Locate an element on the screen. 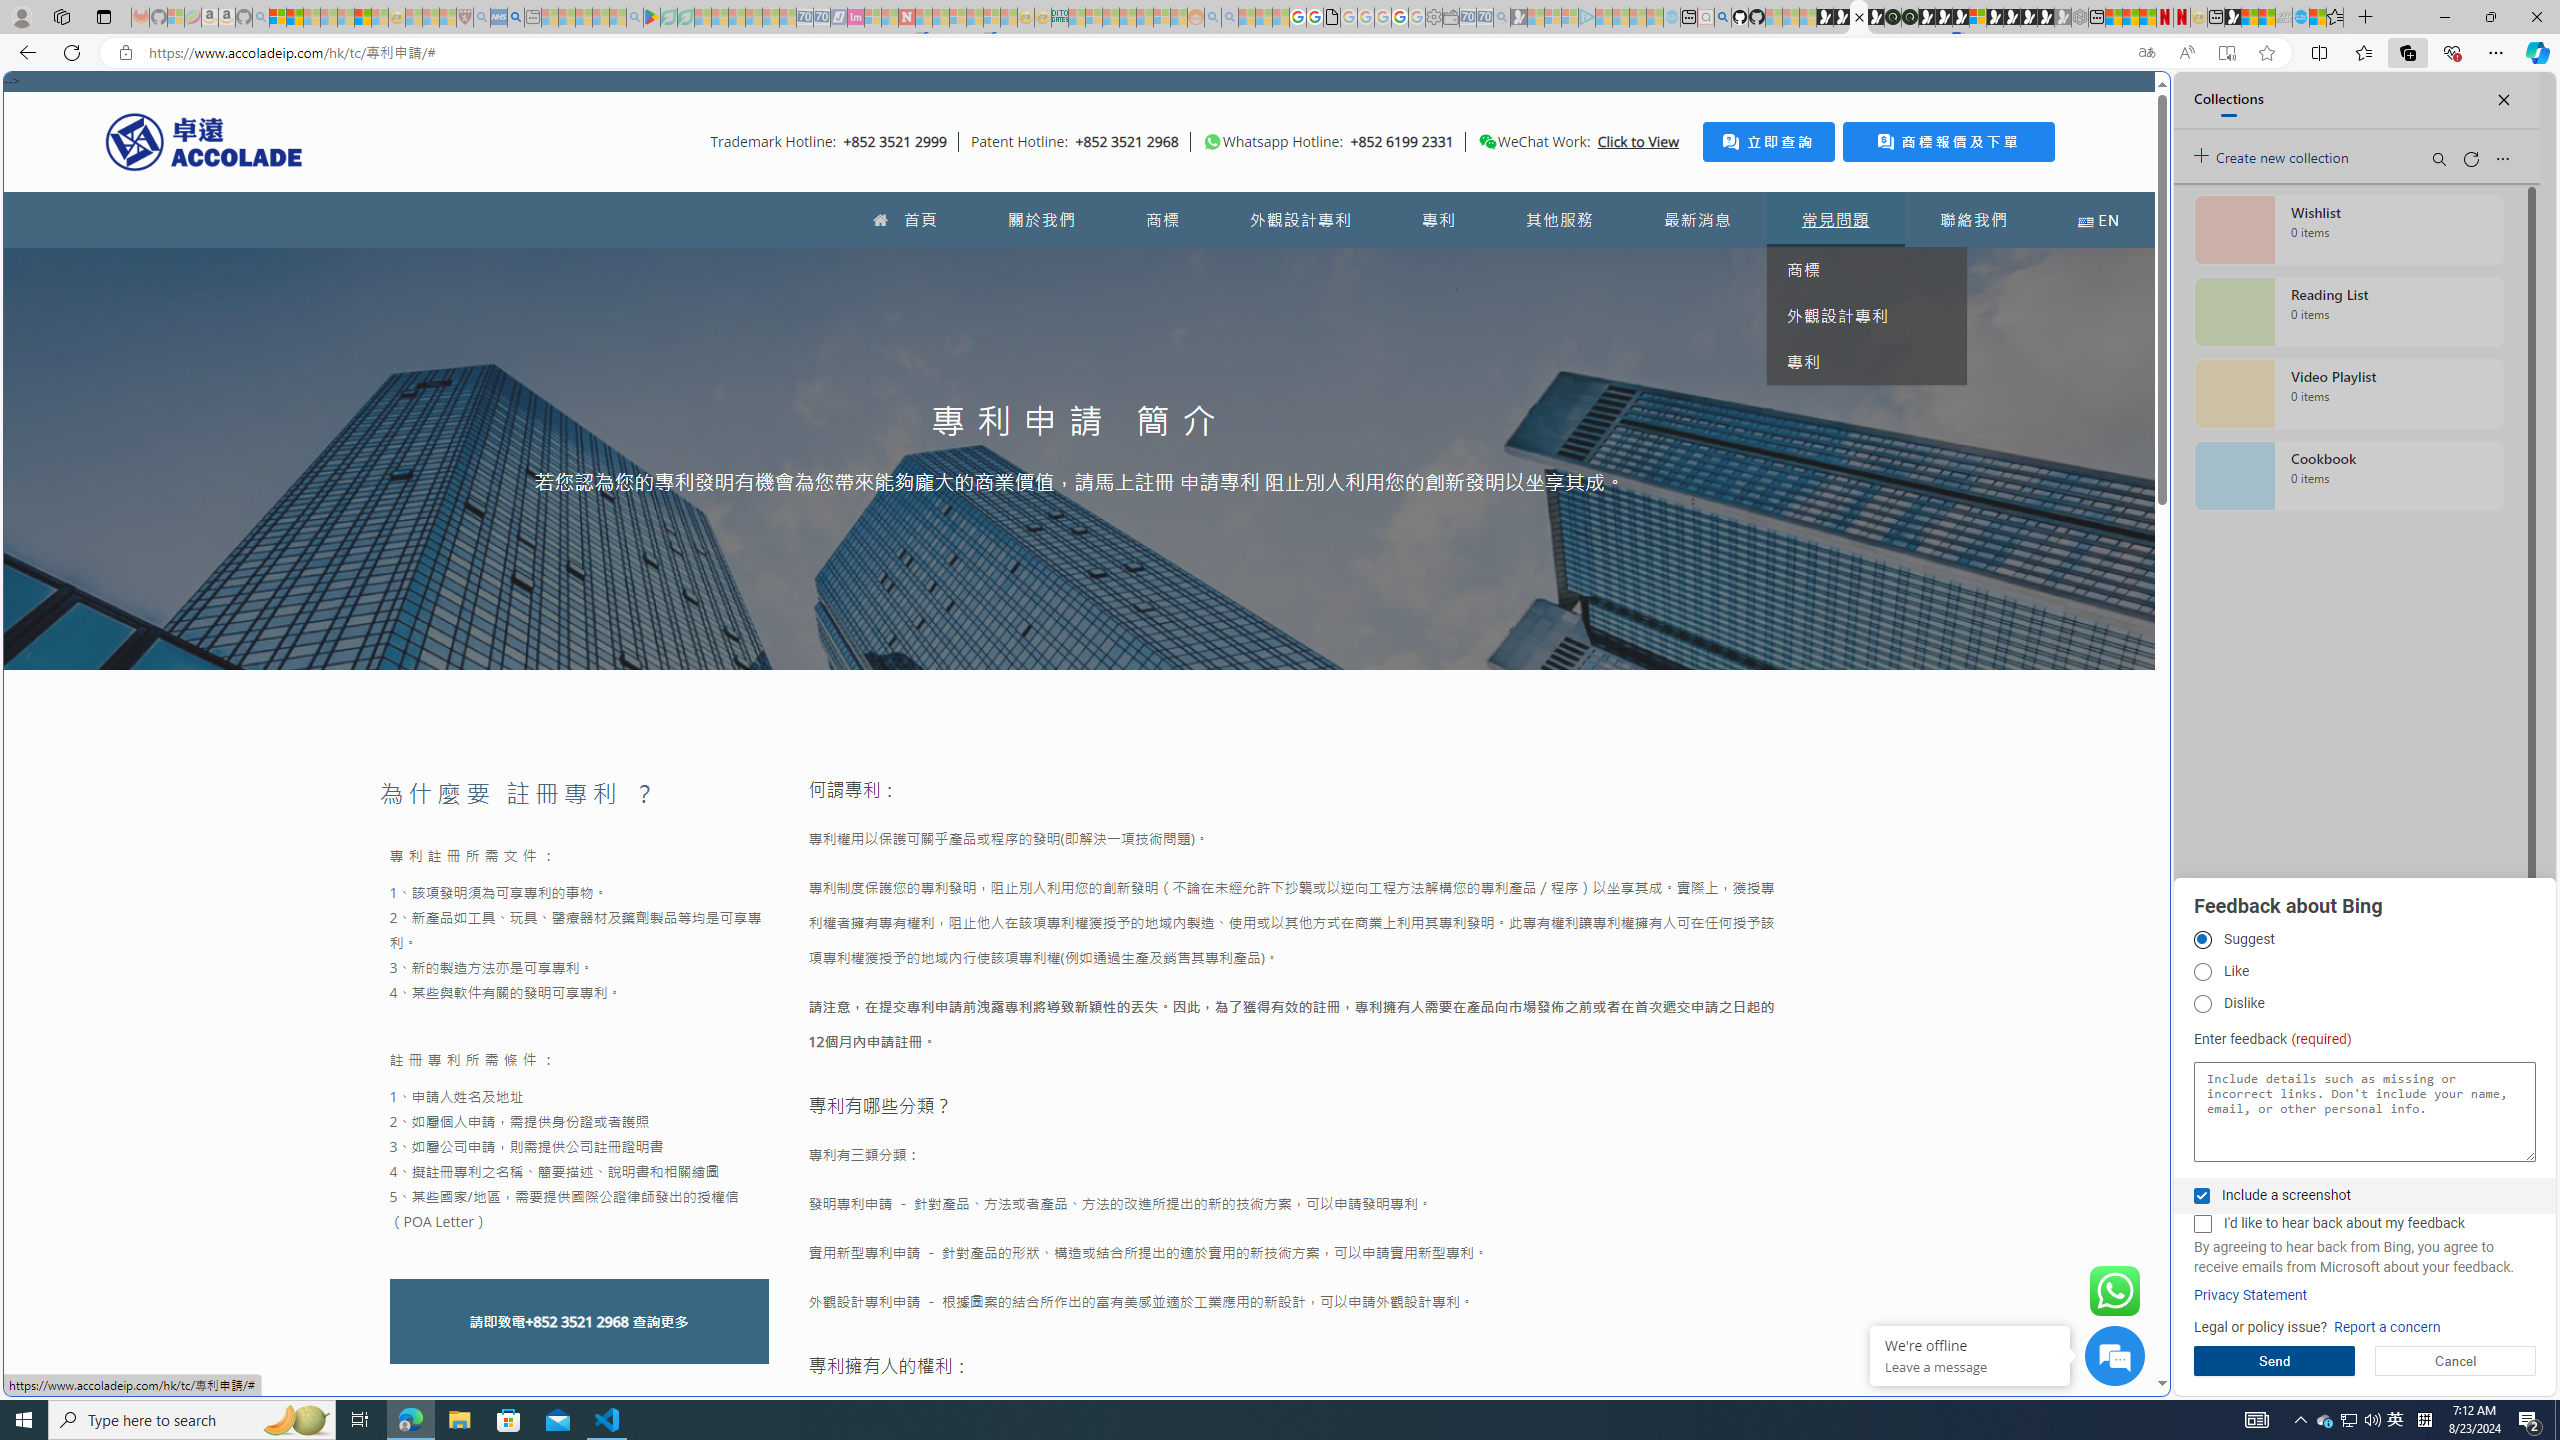 The width and height of the screenshot is (2560, 1440). Latest Politics News & Archive | Newsweek.com - Sleeping is located at coordinates (907, 17).